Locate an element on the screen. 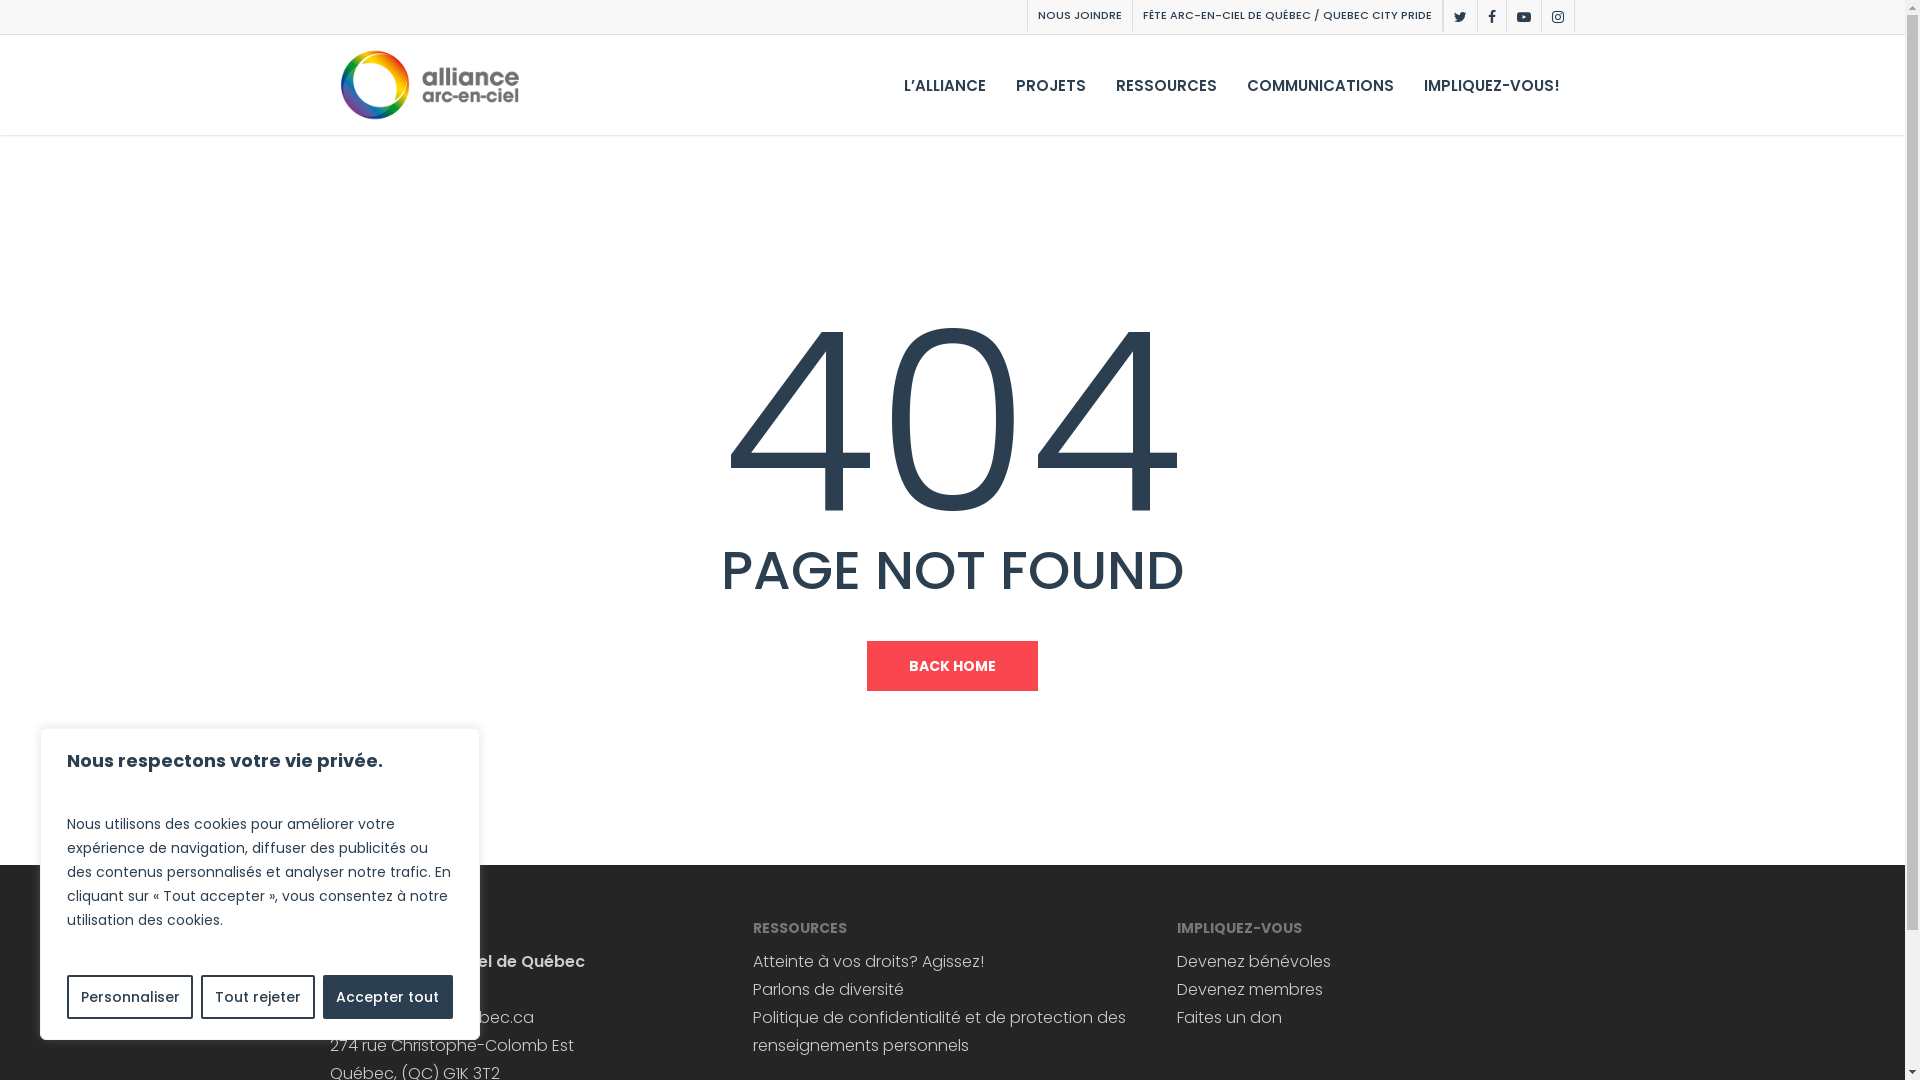 Image resolution: width=1920 pixels, height=1080 pixels. BACK HOME is located at coordinates (952, 665).